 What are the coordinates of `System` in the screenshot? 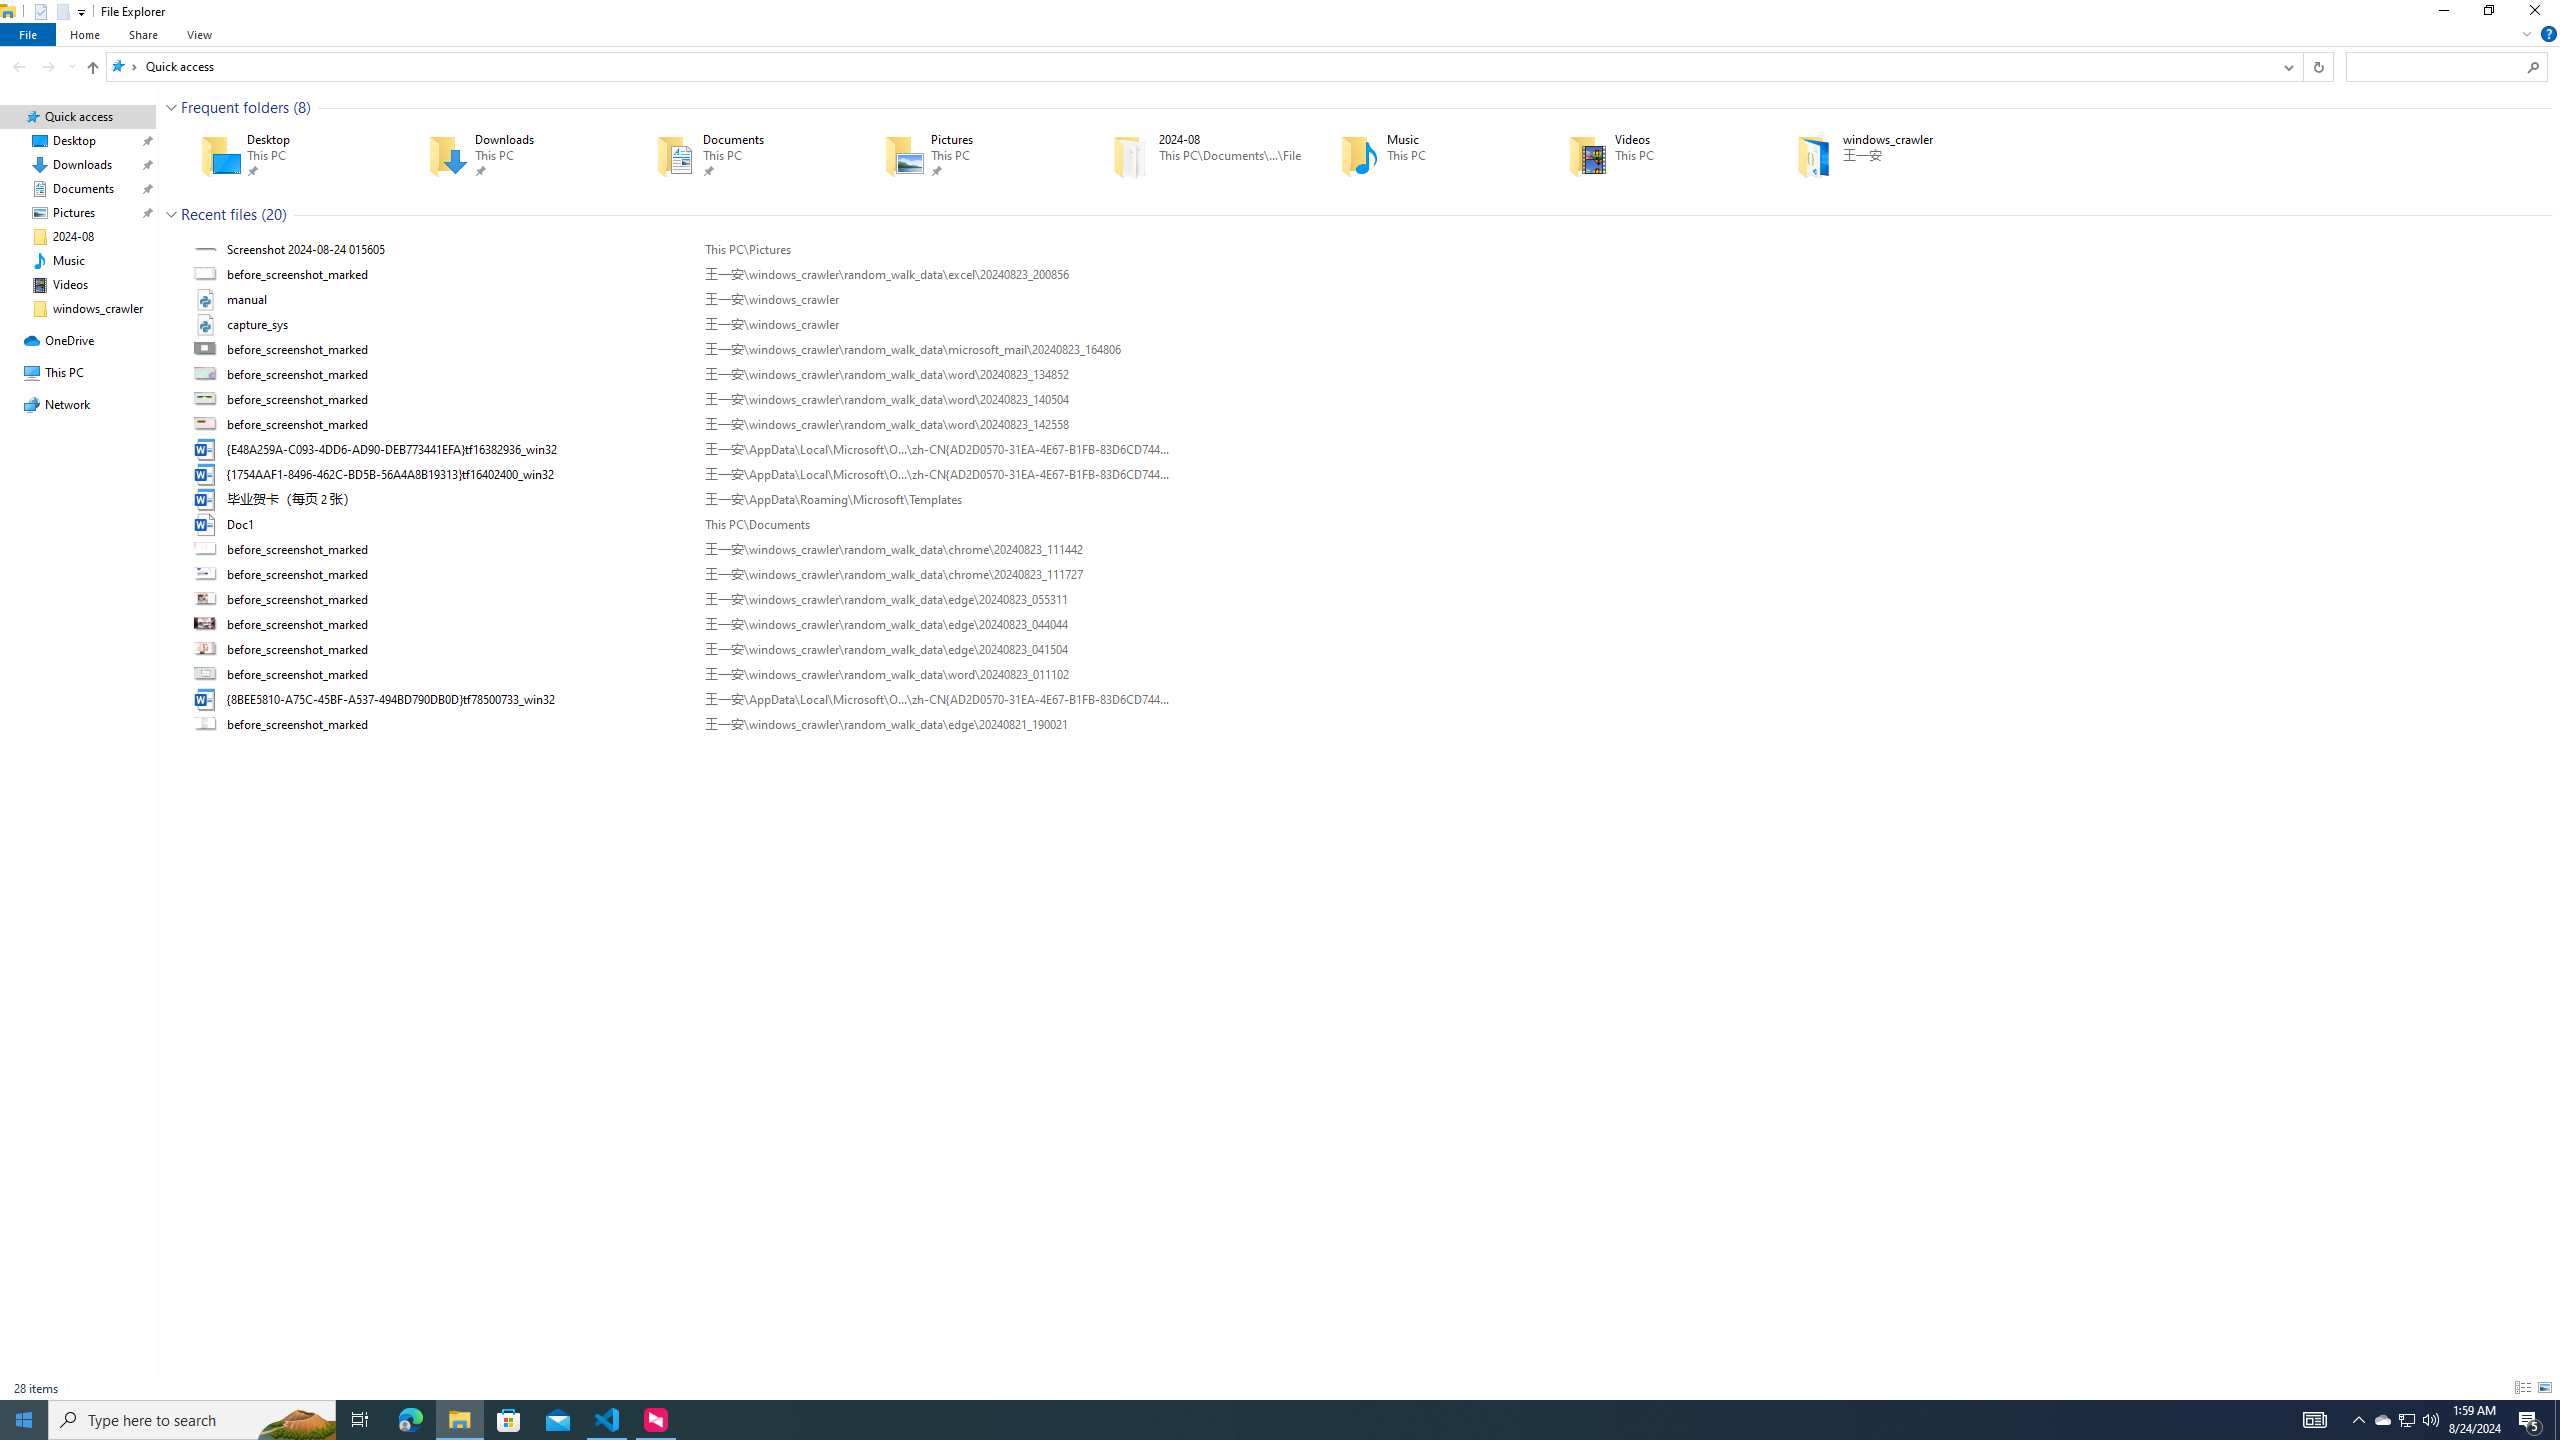 It's located at (12, 10).